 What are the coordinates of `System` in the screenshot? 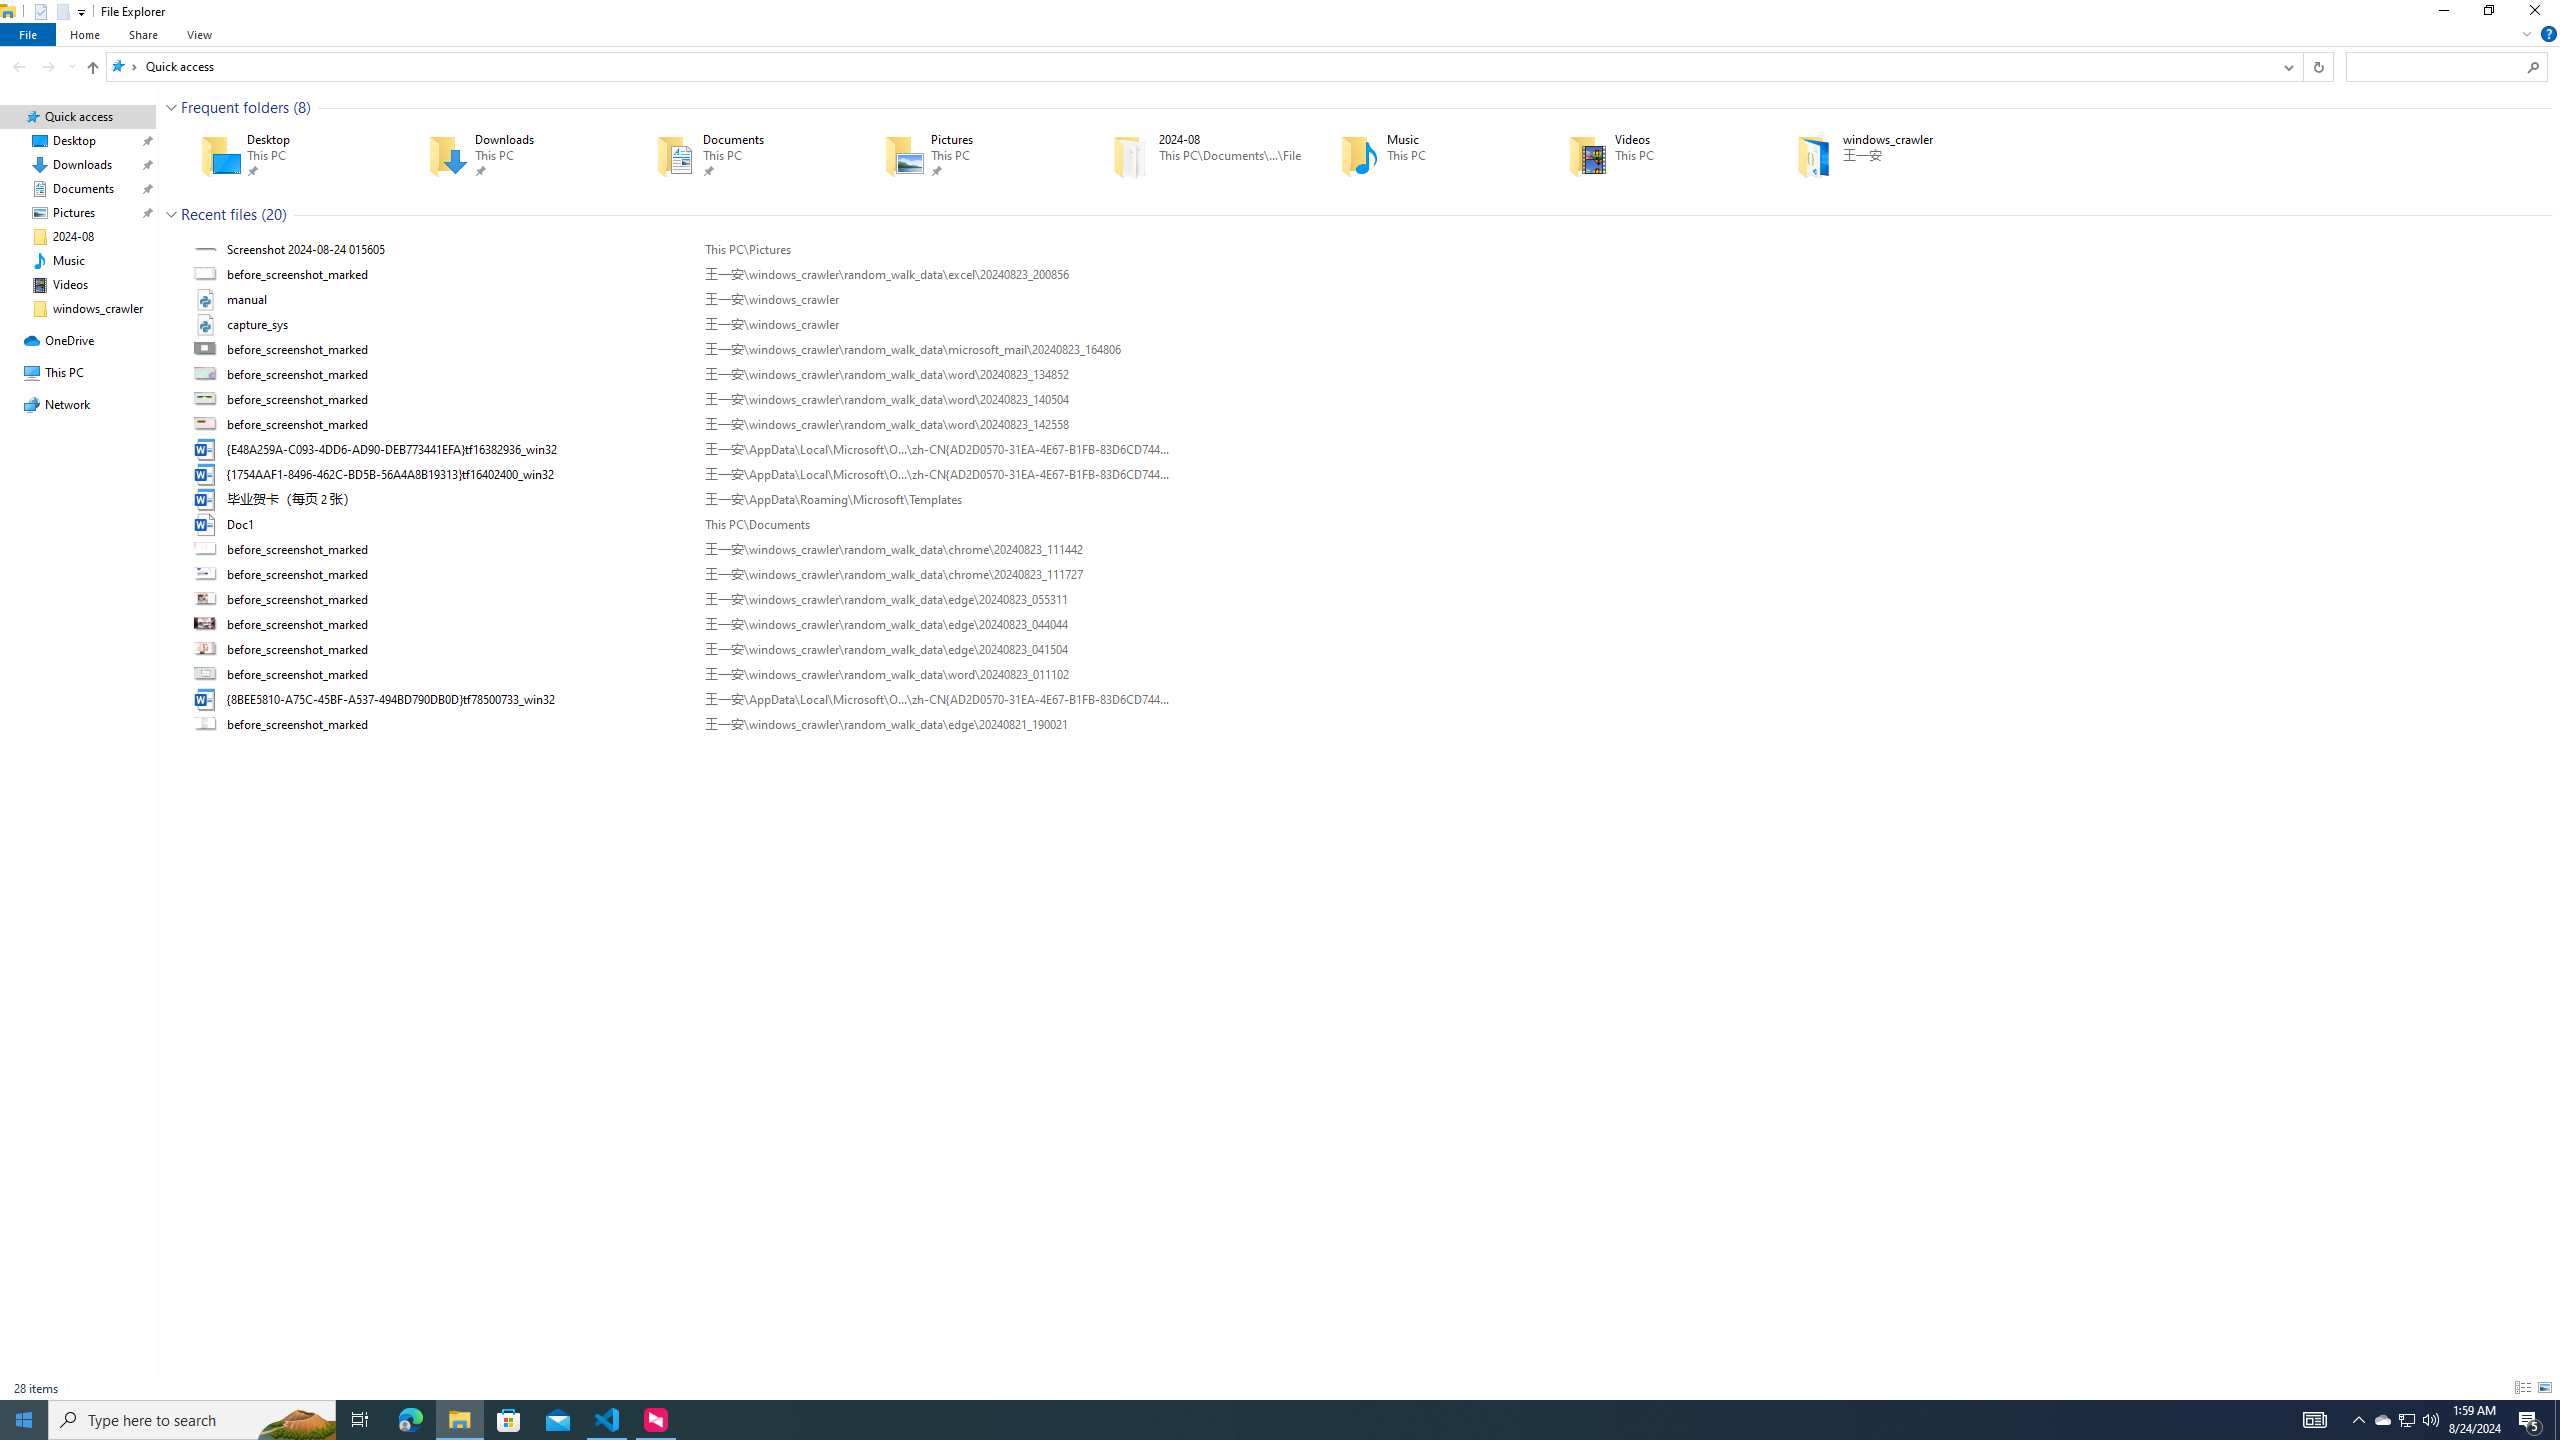 It's located at (12, 10).